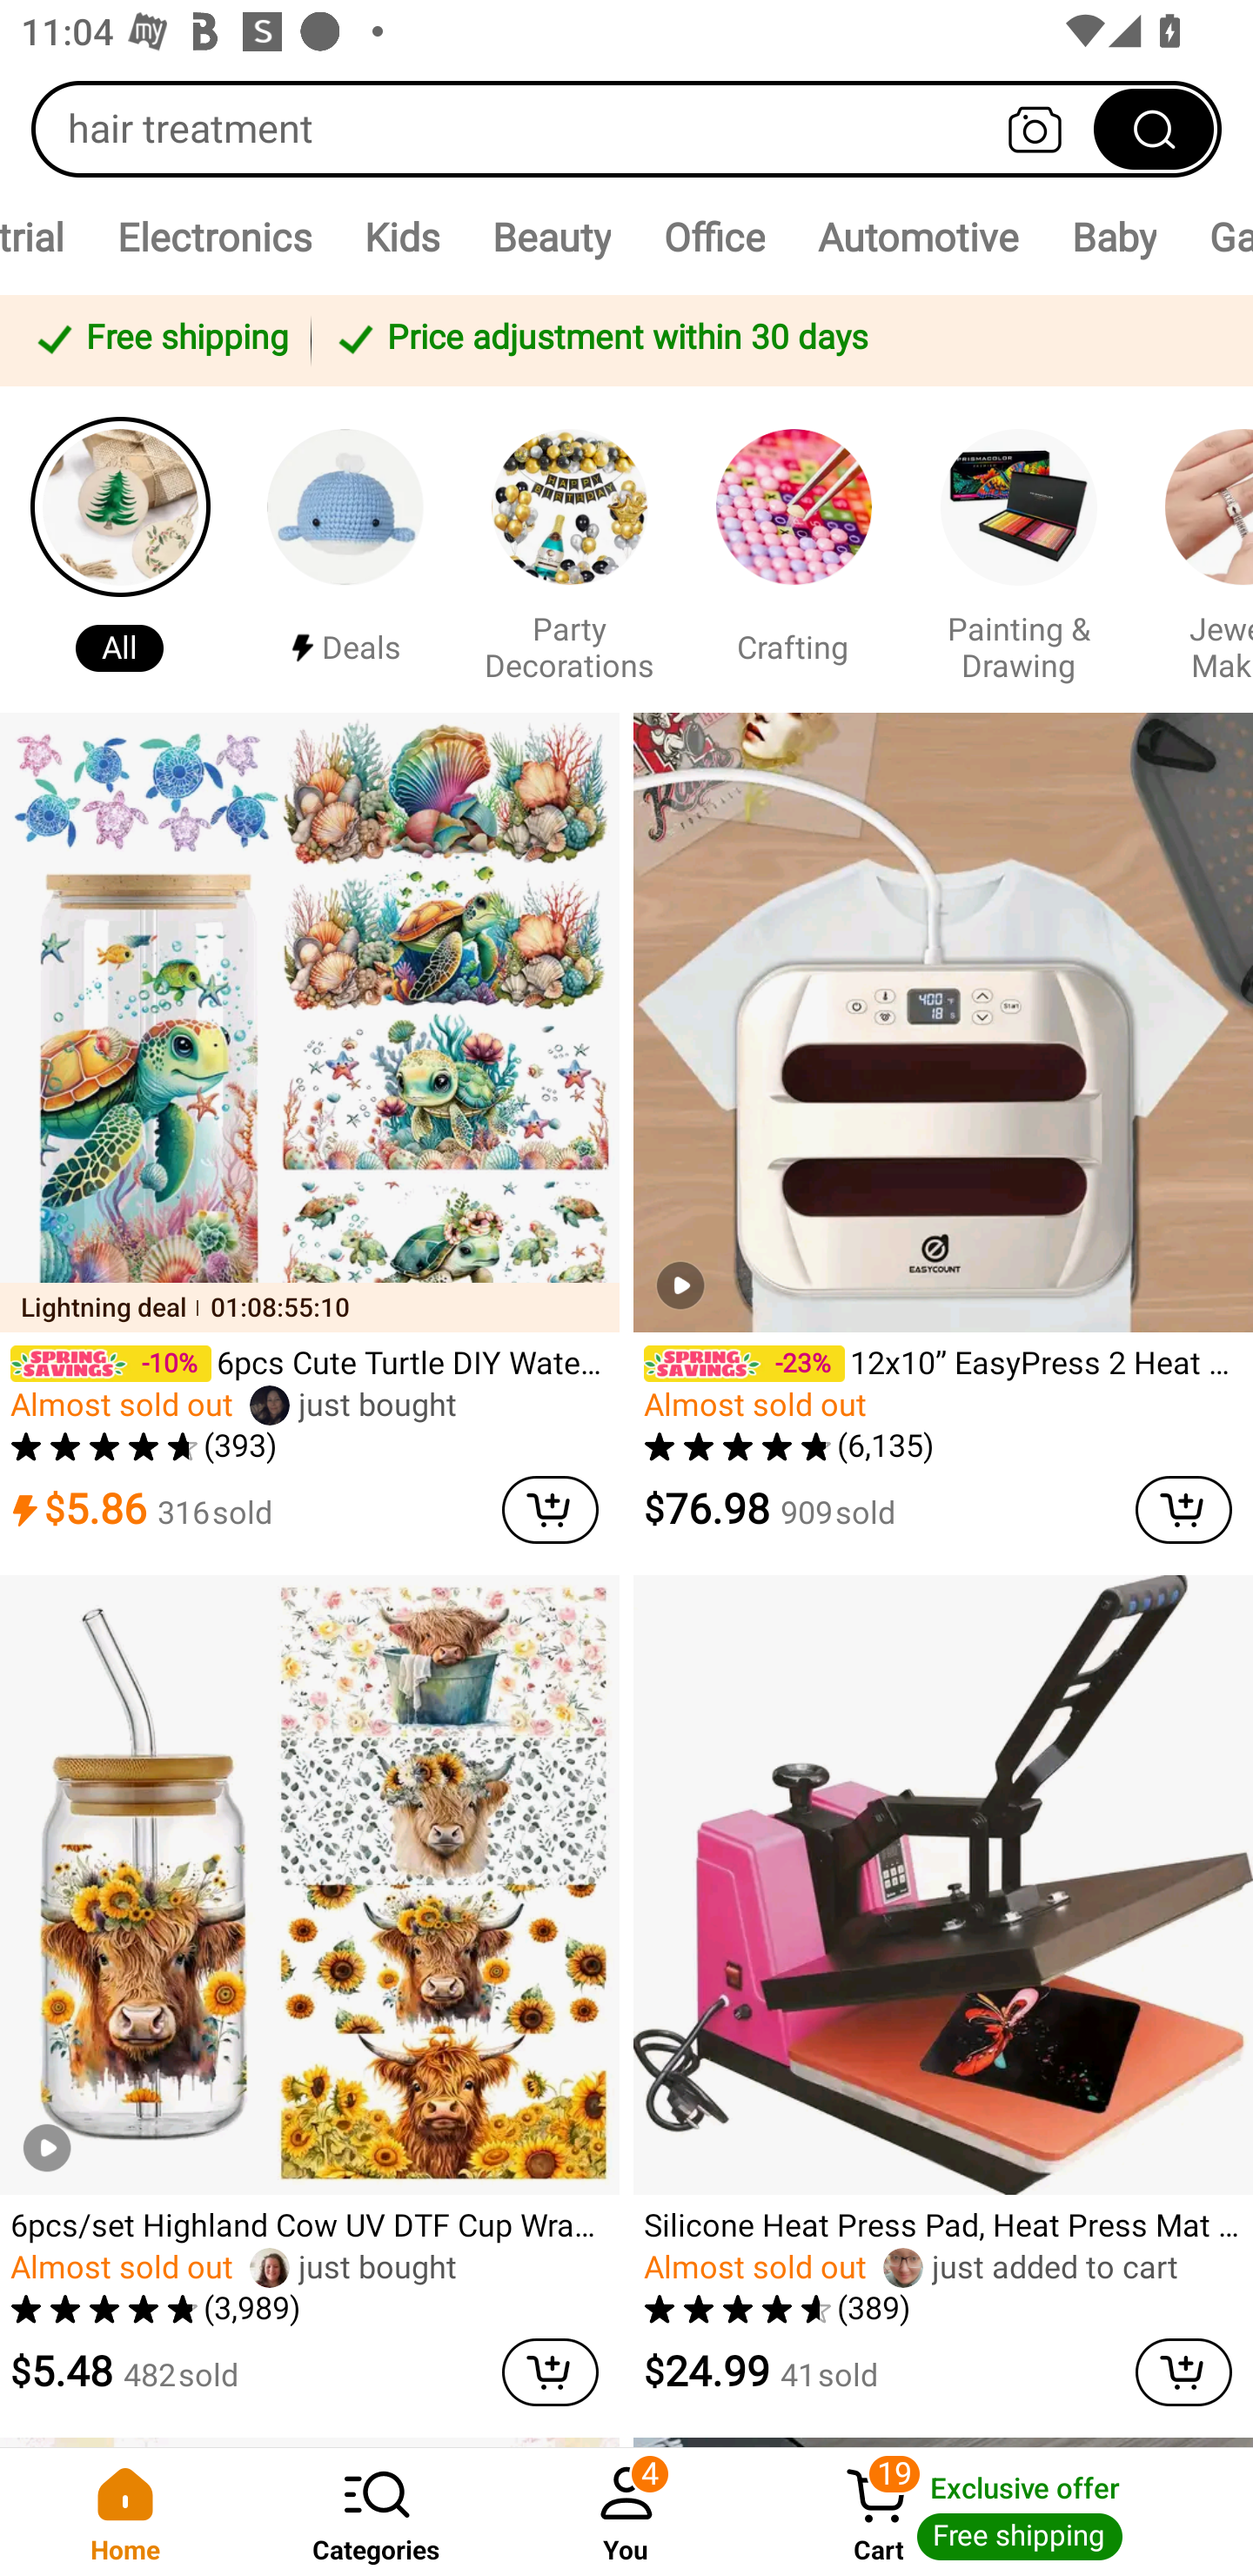  What do you see at coordinates (213, 237) in the screenshot?
I see `Electronics` at bounding box center [213, 237].